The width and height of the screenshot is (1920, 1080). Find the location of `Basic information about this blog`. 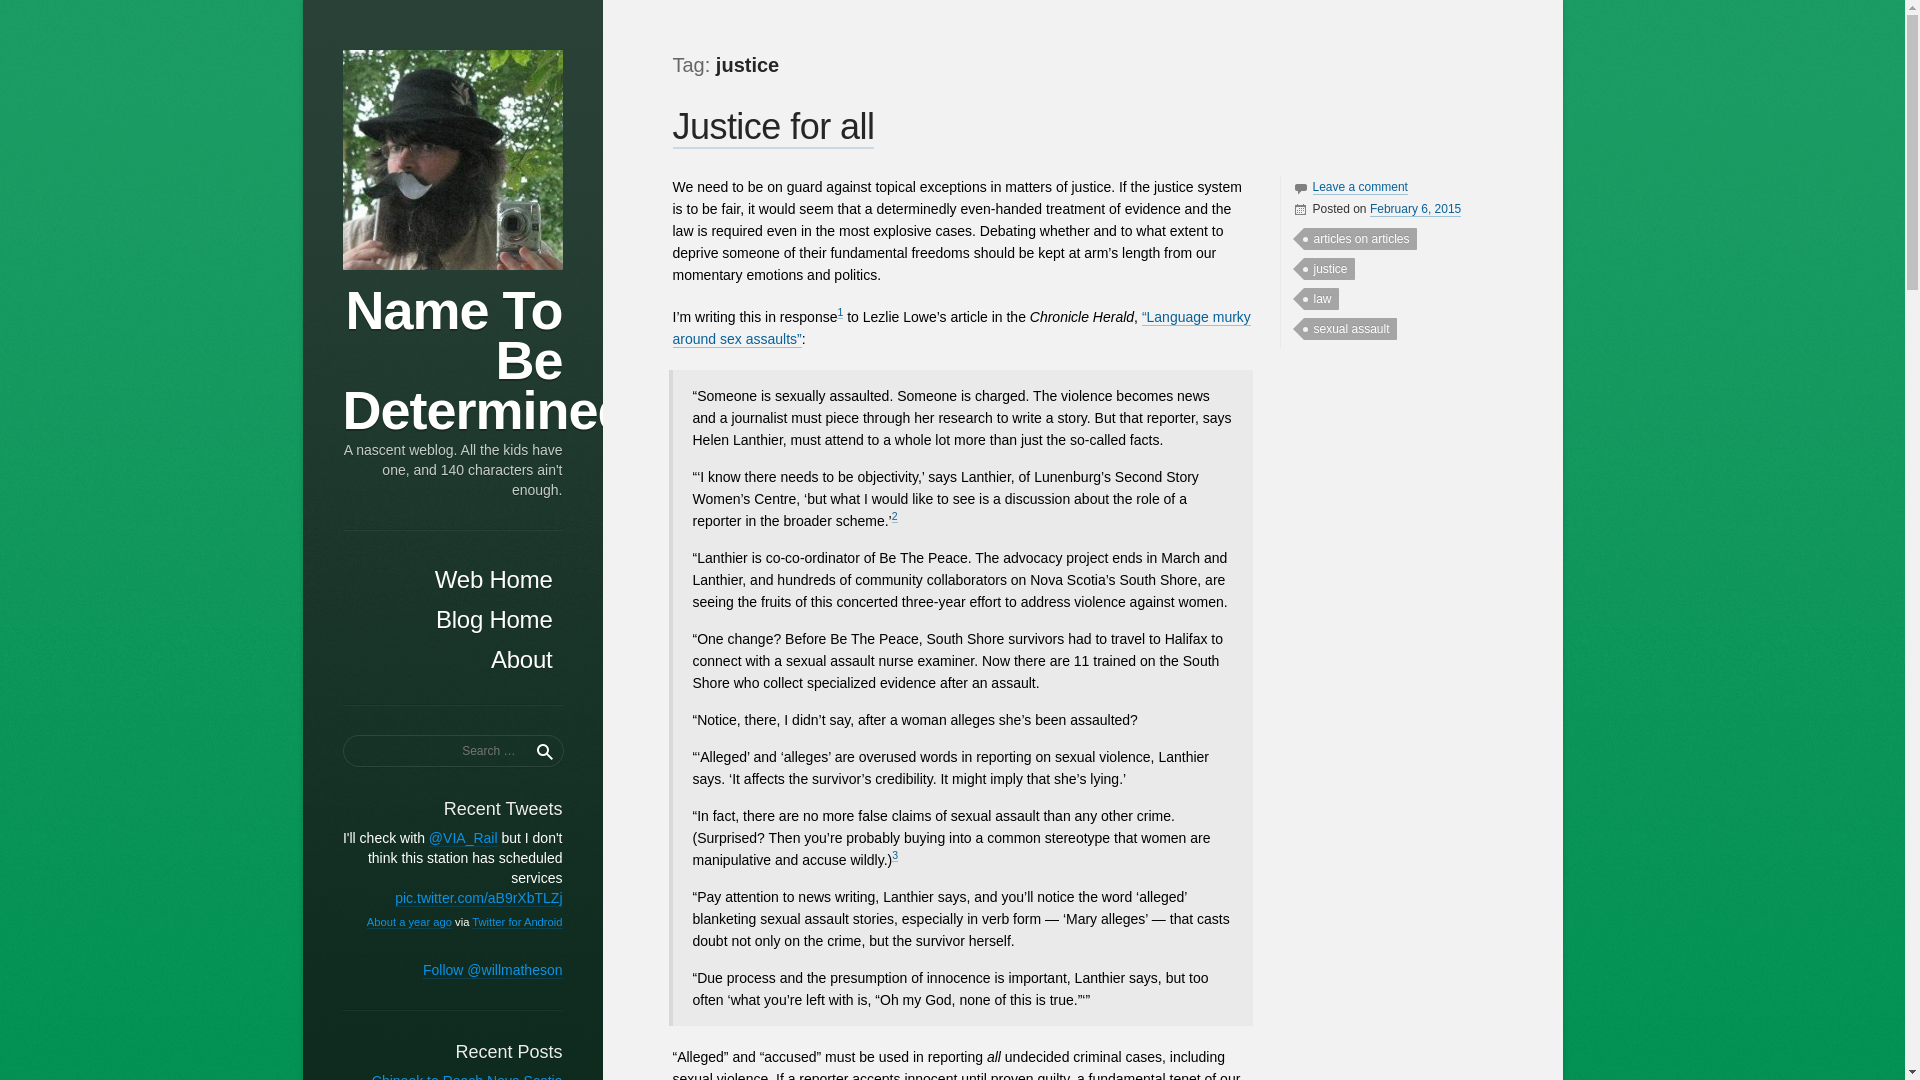

Basic information about this blog is located at coordinates (452, 660).